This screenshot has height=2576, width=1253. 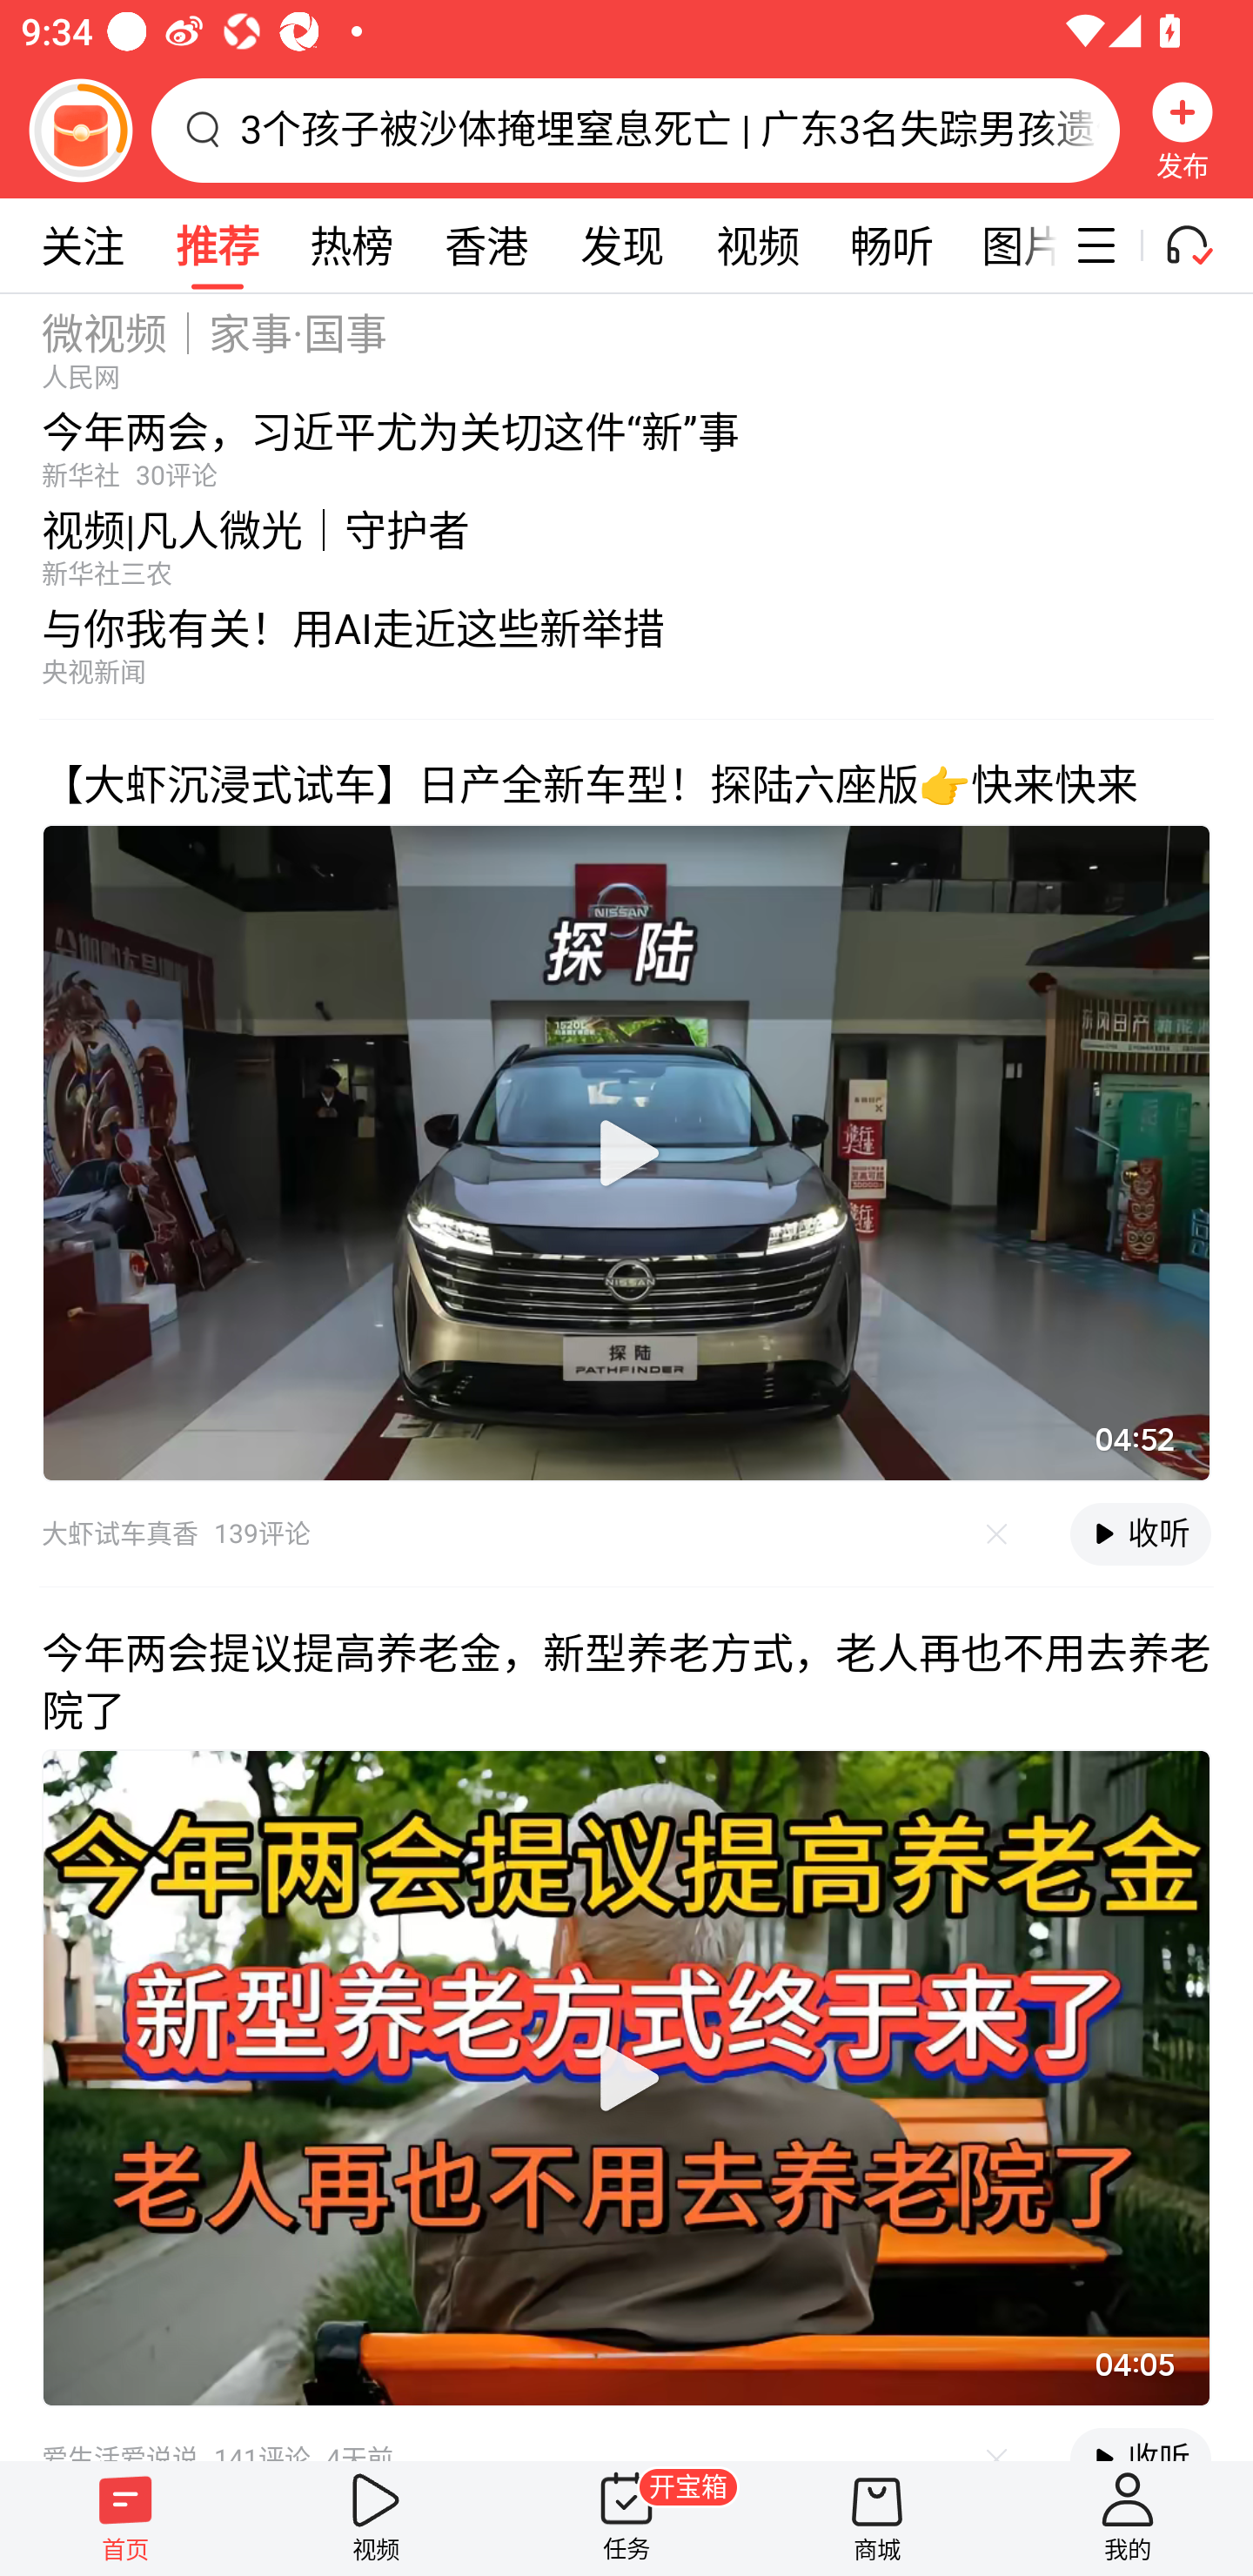 What do you see at coordinates (486, 245) in the screenshot?
I see `香港` at bounding box center [486, 245].